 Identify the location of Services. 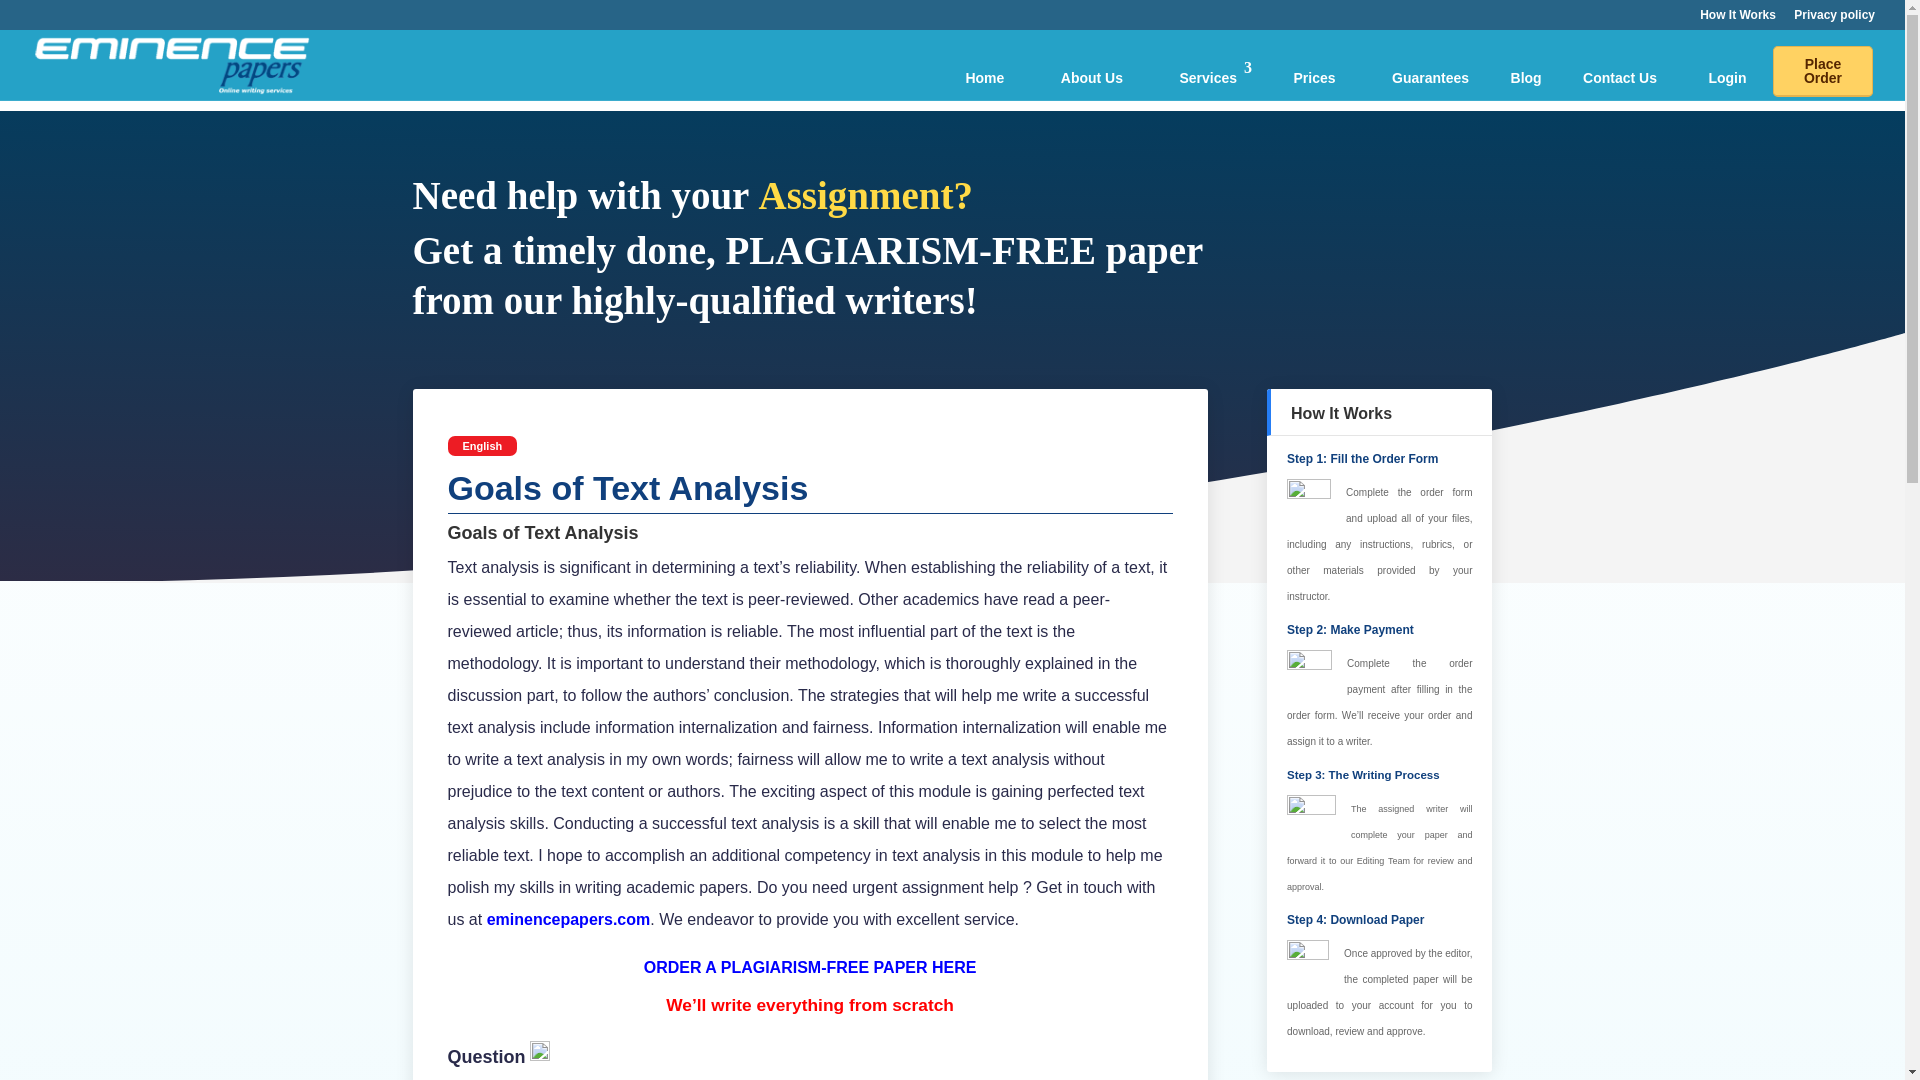
(1207, 78).